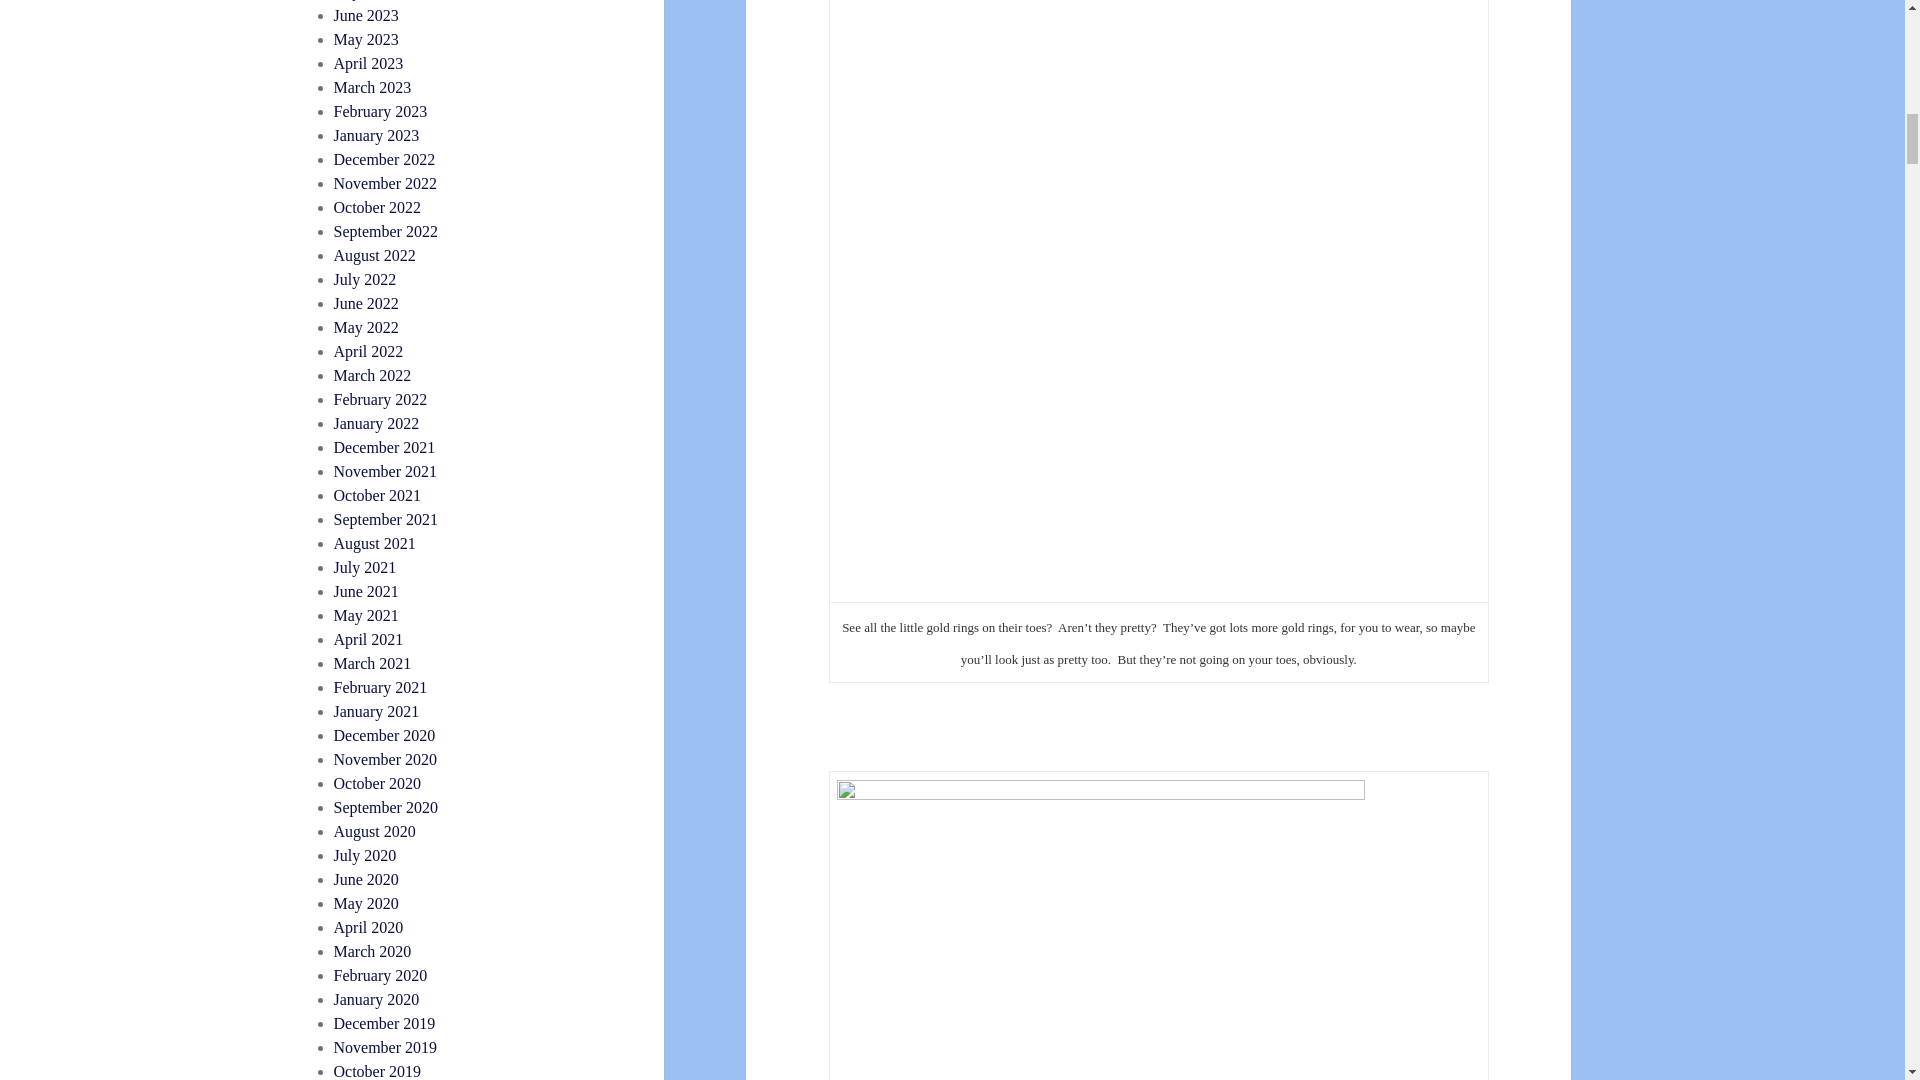 Image resolution: width=1920 pixels, height=1080 pixels. Describe the element at coordinates (386, 183) in the screenshot. I see `November 2022` at that location.